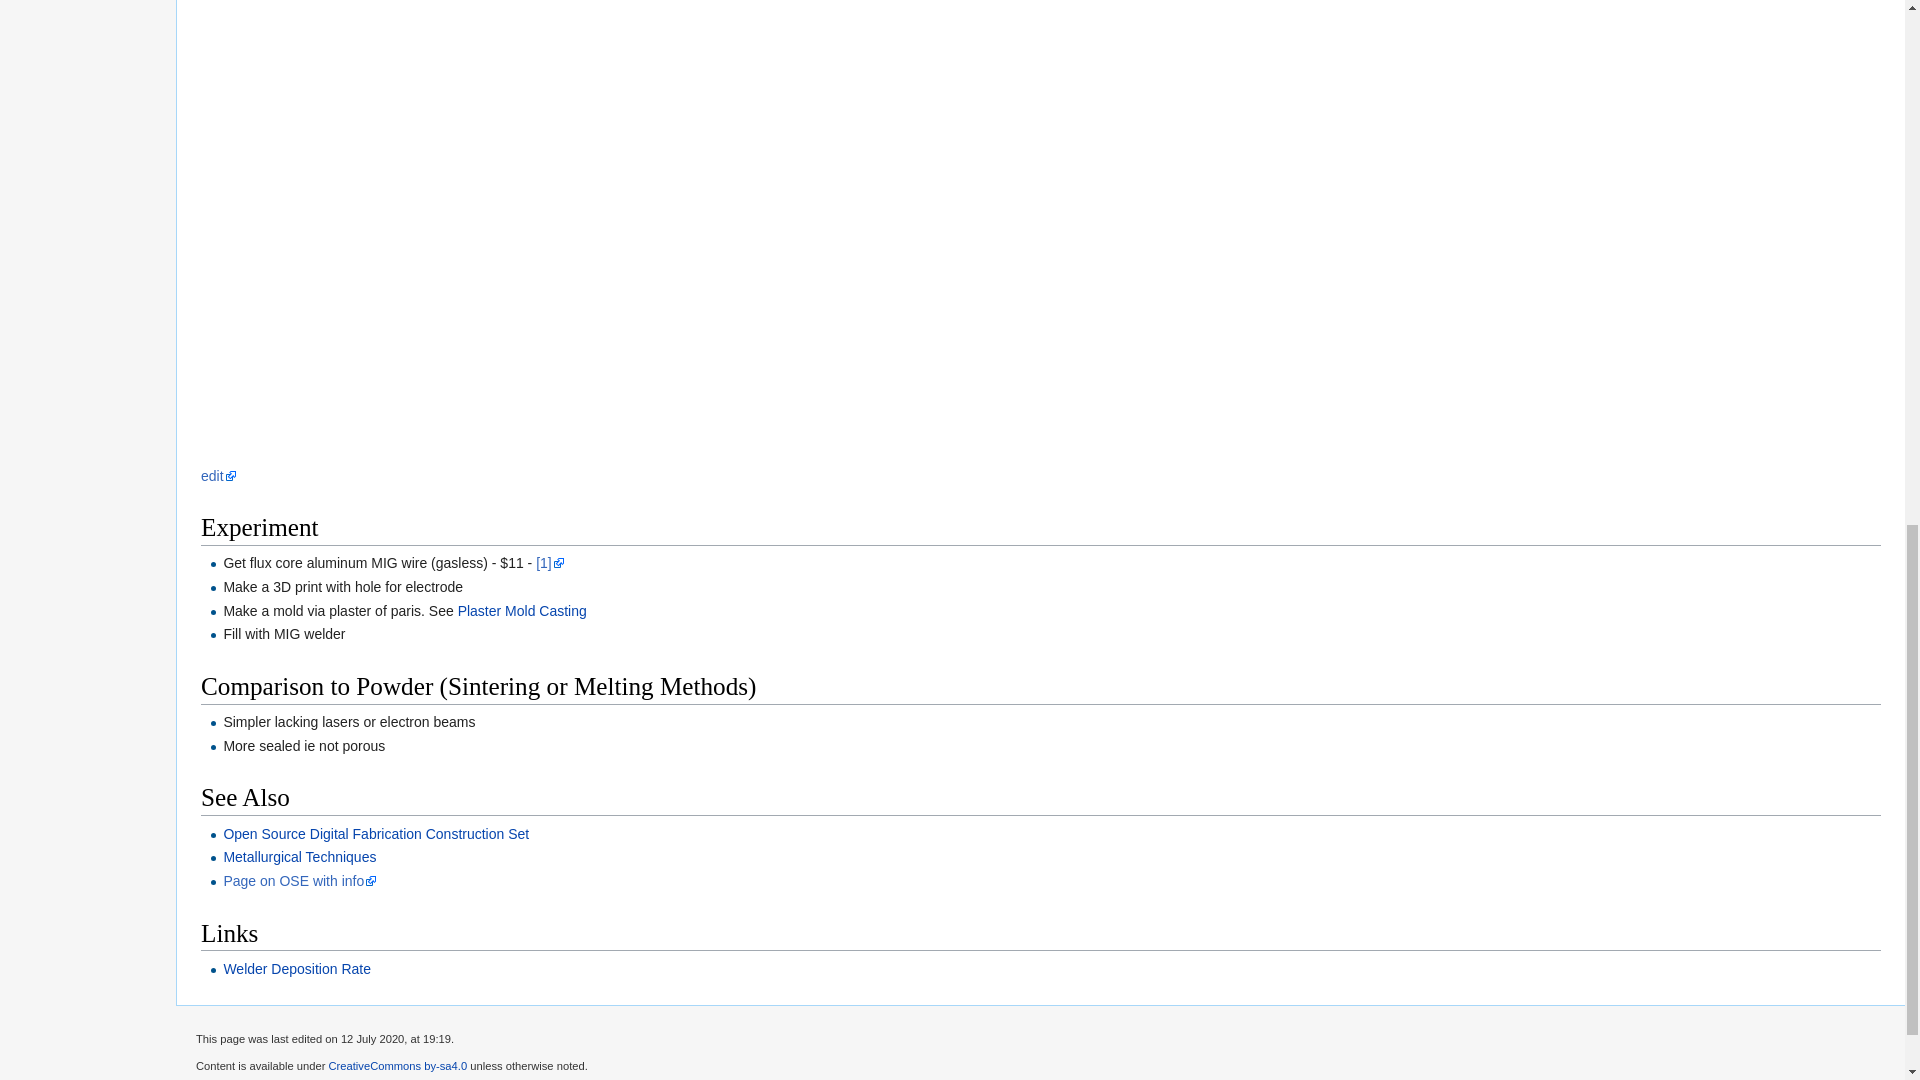 The height and width of the screenshot is (1080, 1920). I want to click on Page on OSE with info, so click(299, 880).